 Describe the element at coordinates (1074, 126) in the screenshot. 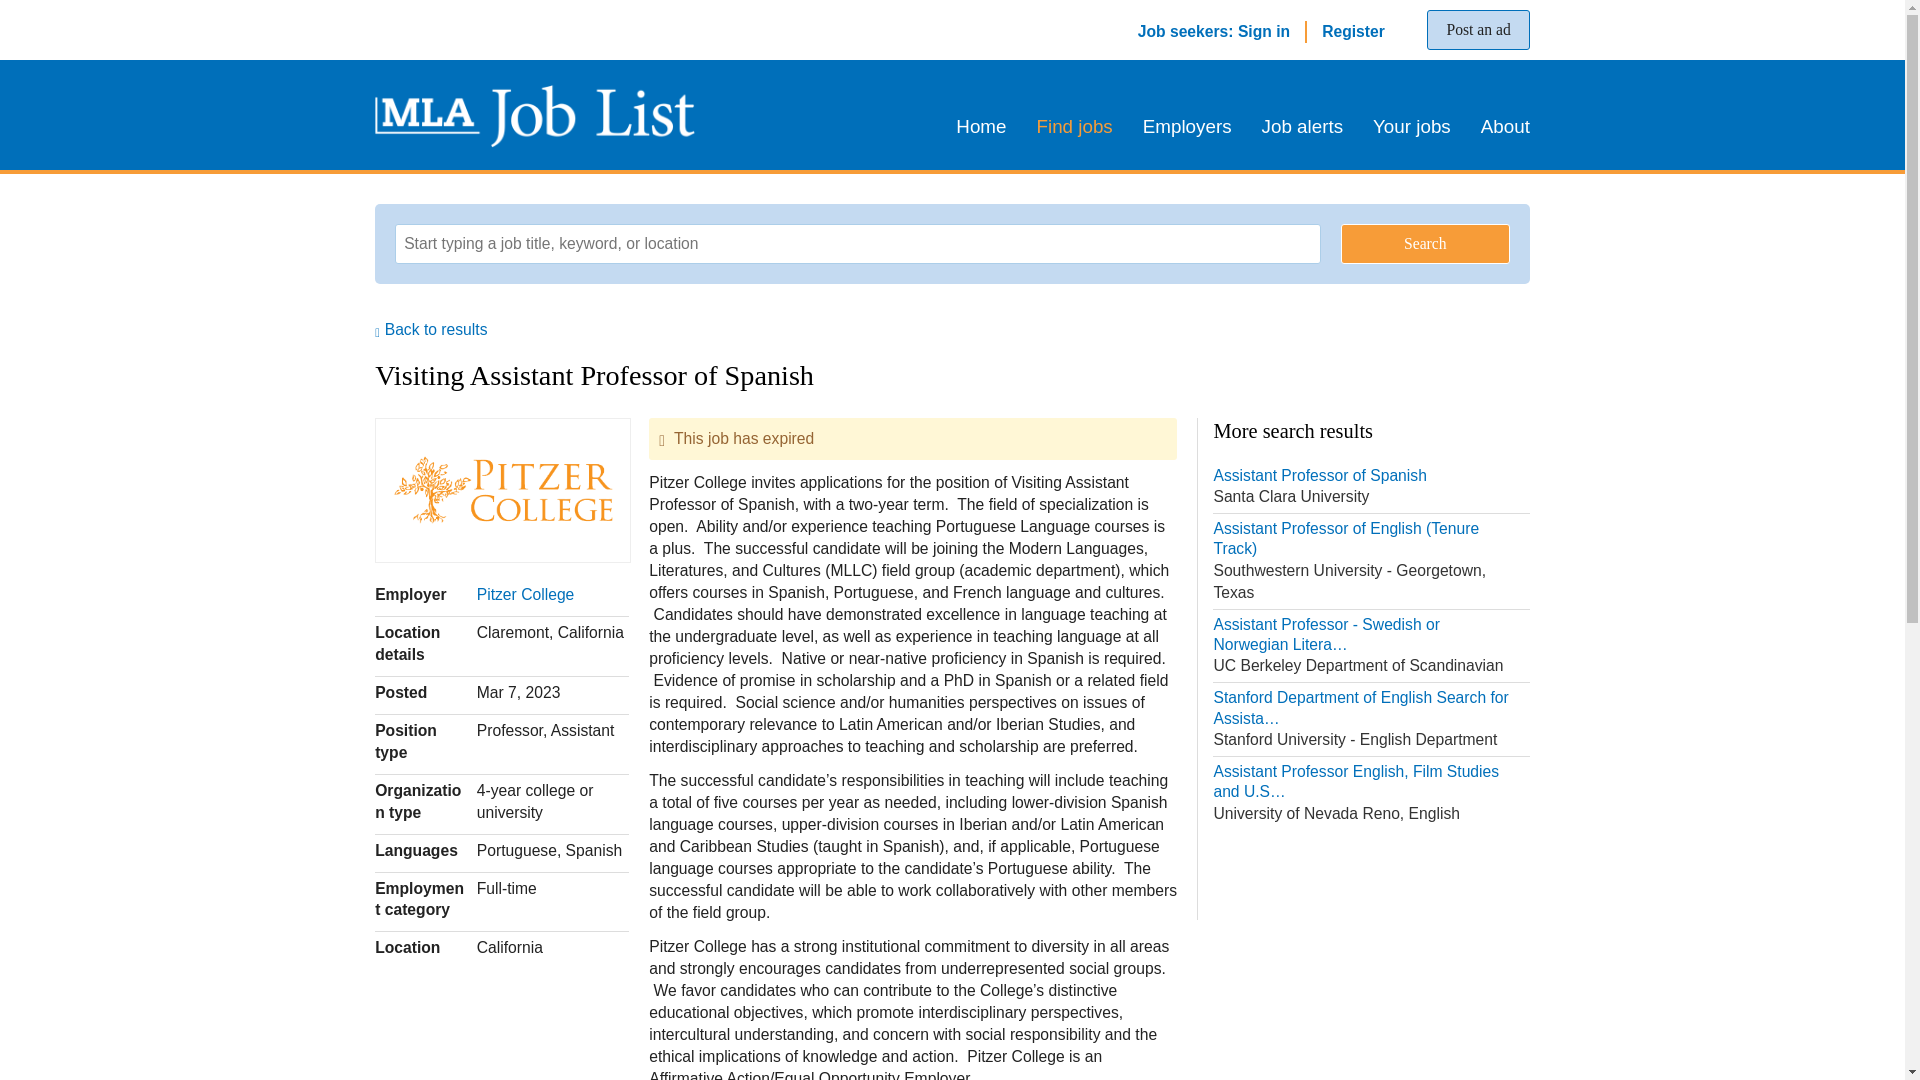

I see `Job seekers: Sign in` at that location.